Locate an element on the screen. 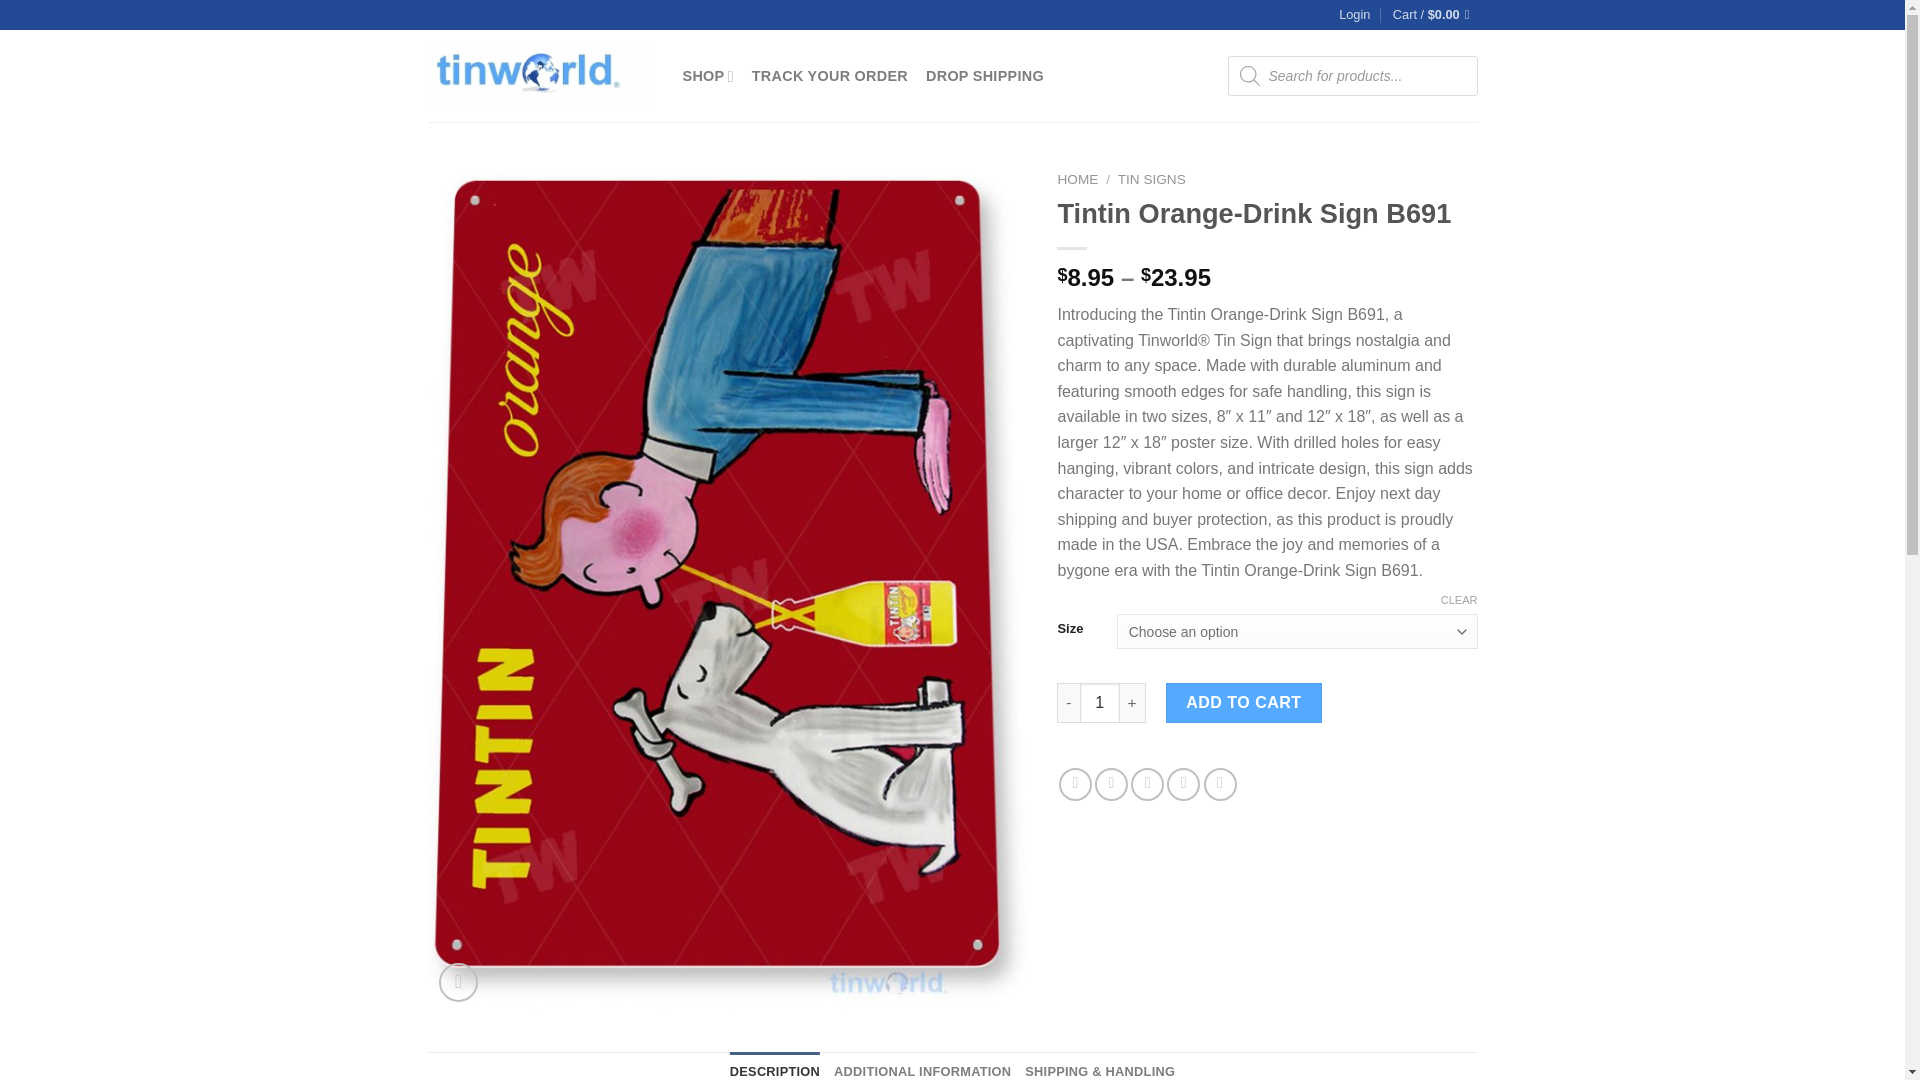 This screenshot has height=1080, width=1920. 1 is located at coordinates (1099, 702).